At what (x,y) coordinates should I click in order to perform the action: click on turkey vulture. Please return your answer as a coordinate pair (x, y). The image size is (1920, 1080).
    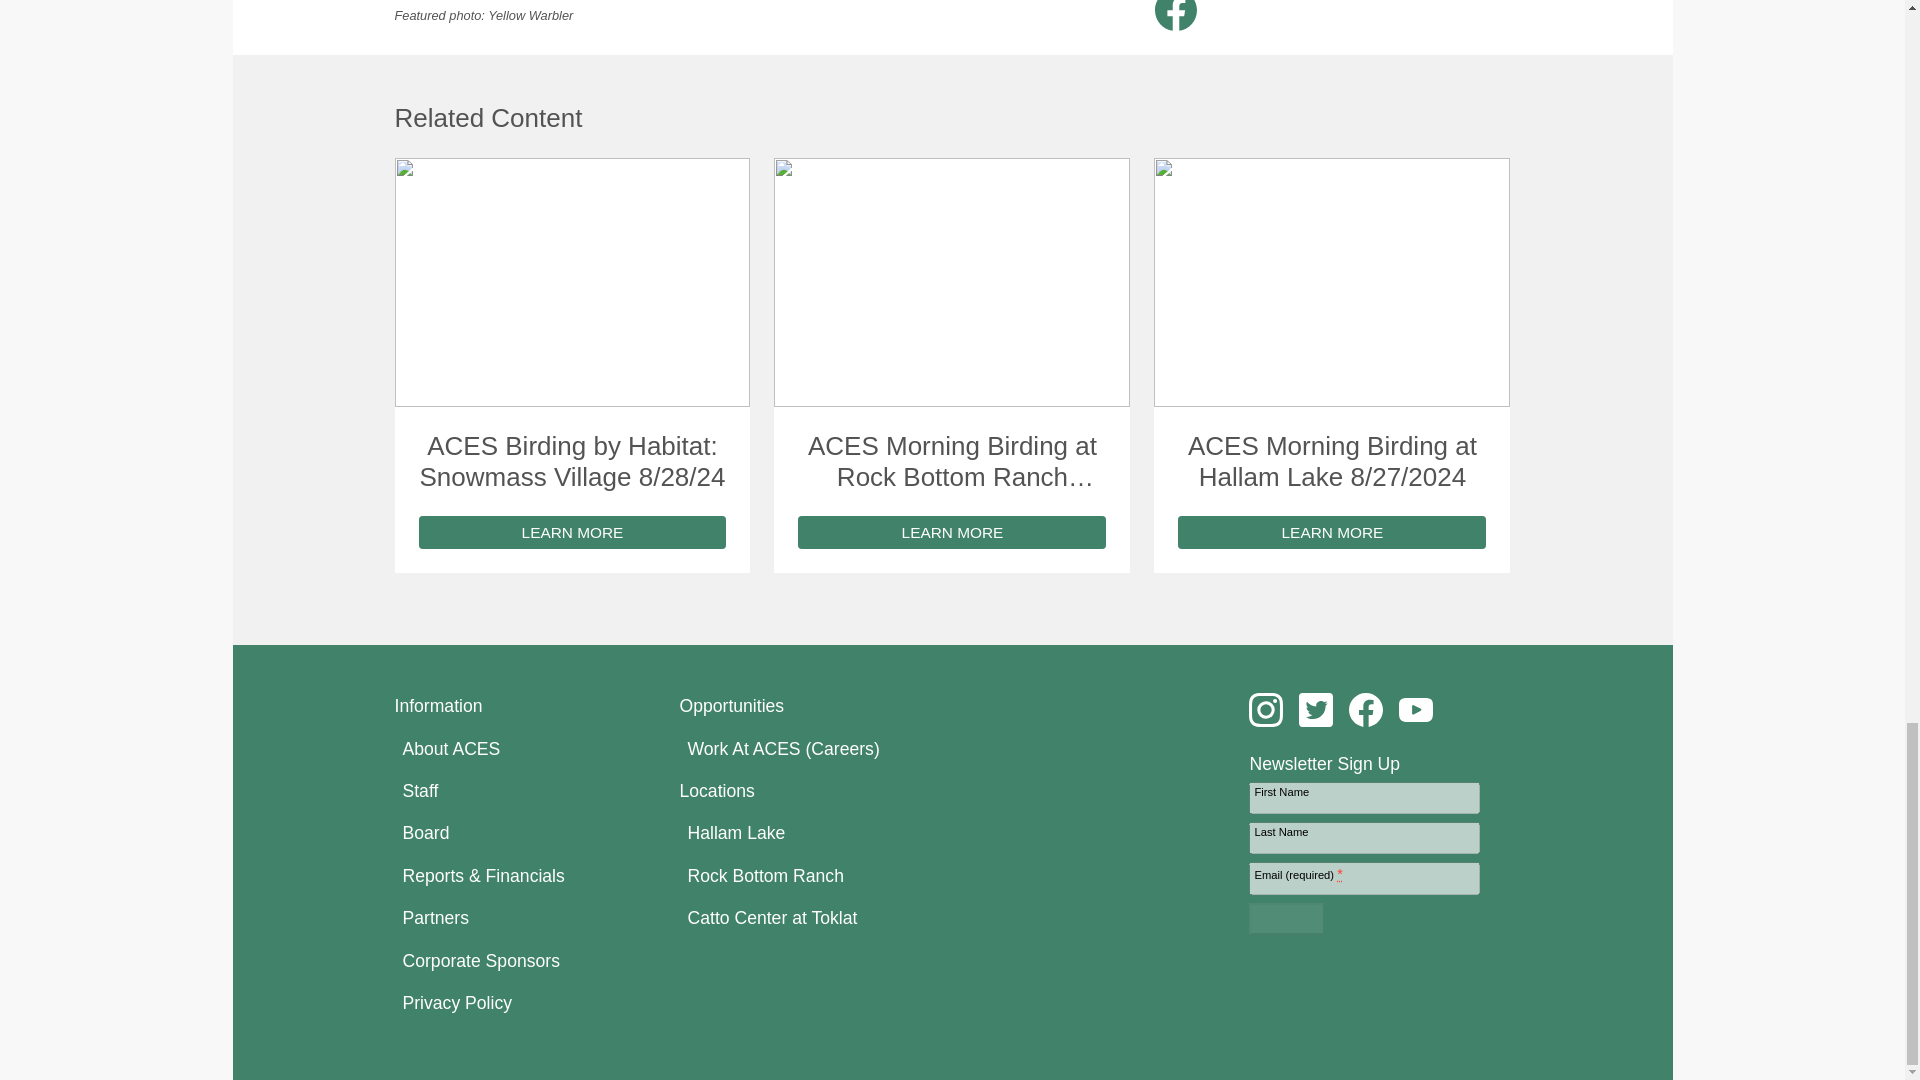
    Looking at the image, I should click on (952, 282).